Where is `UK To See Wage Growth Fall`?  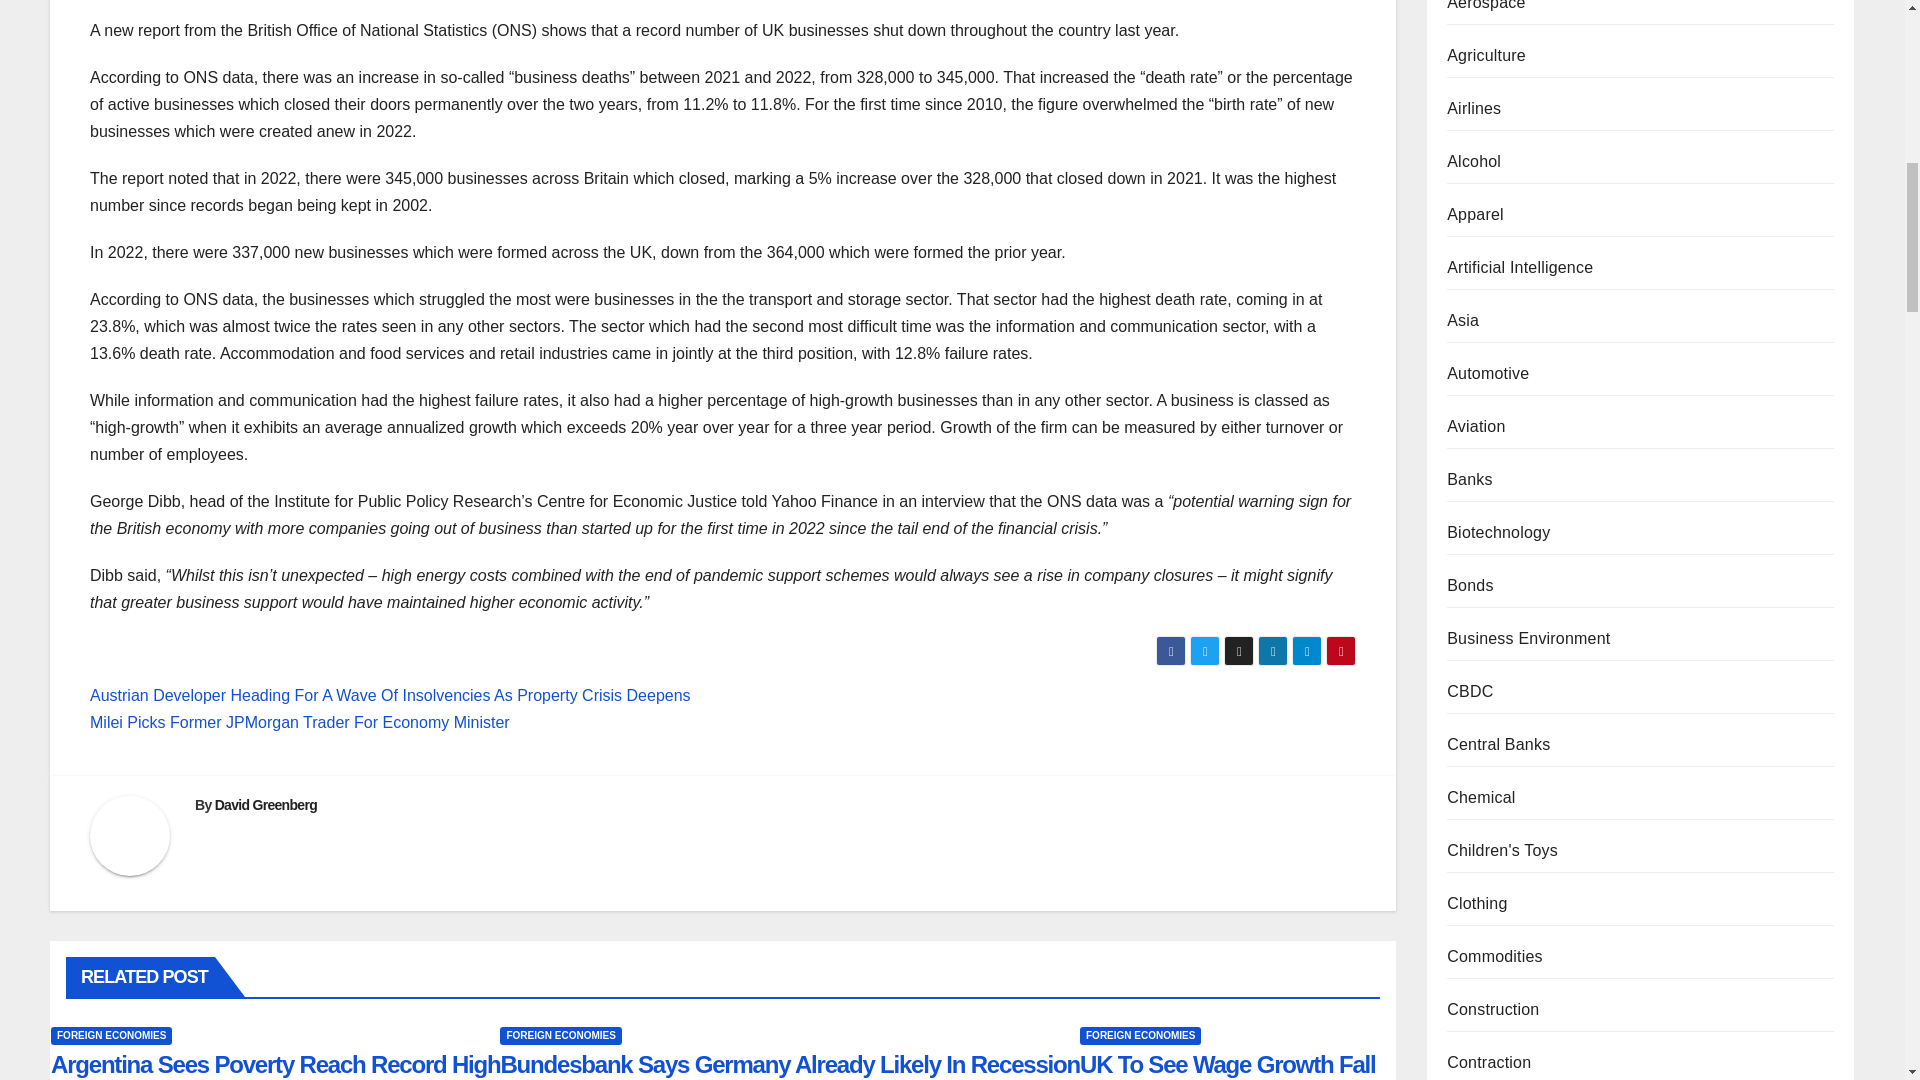
UK To See Wage Growth Fall is located at coordinates (1228, 1064).